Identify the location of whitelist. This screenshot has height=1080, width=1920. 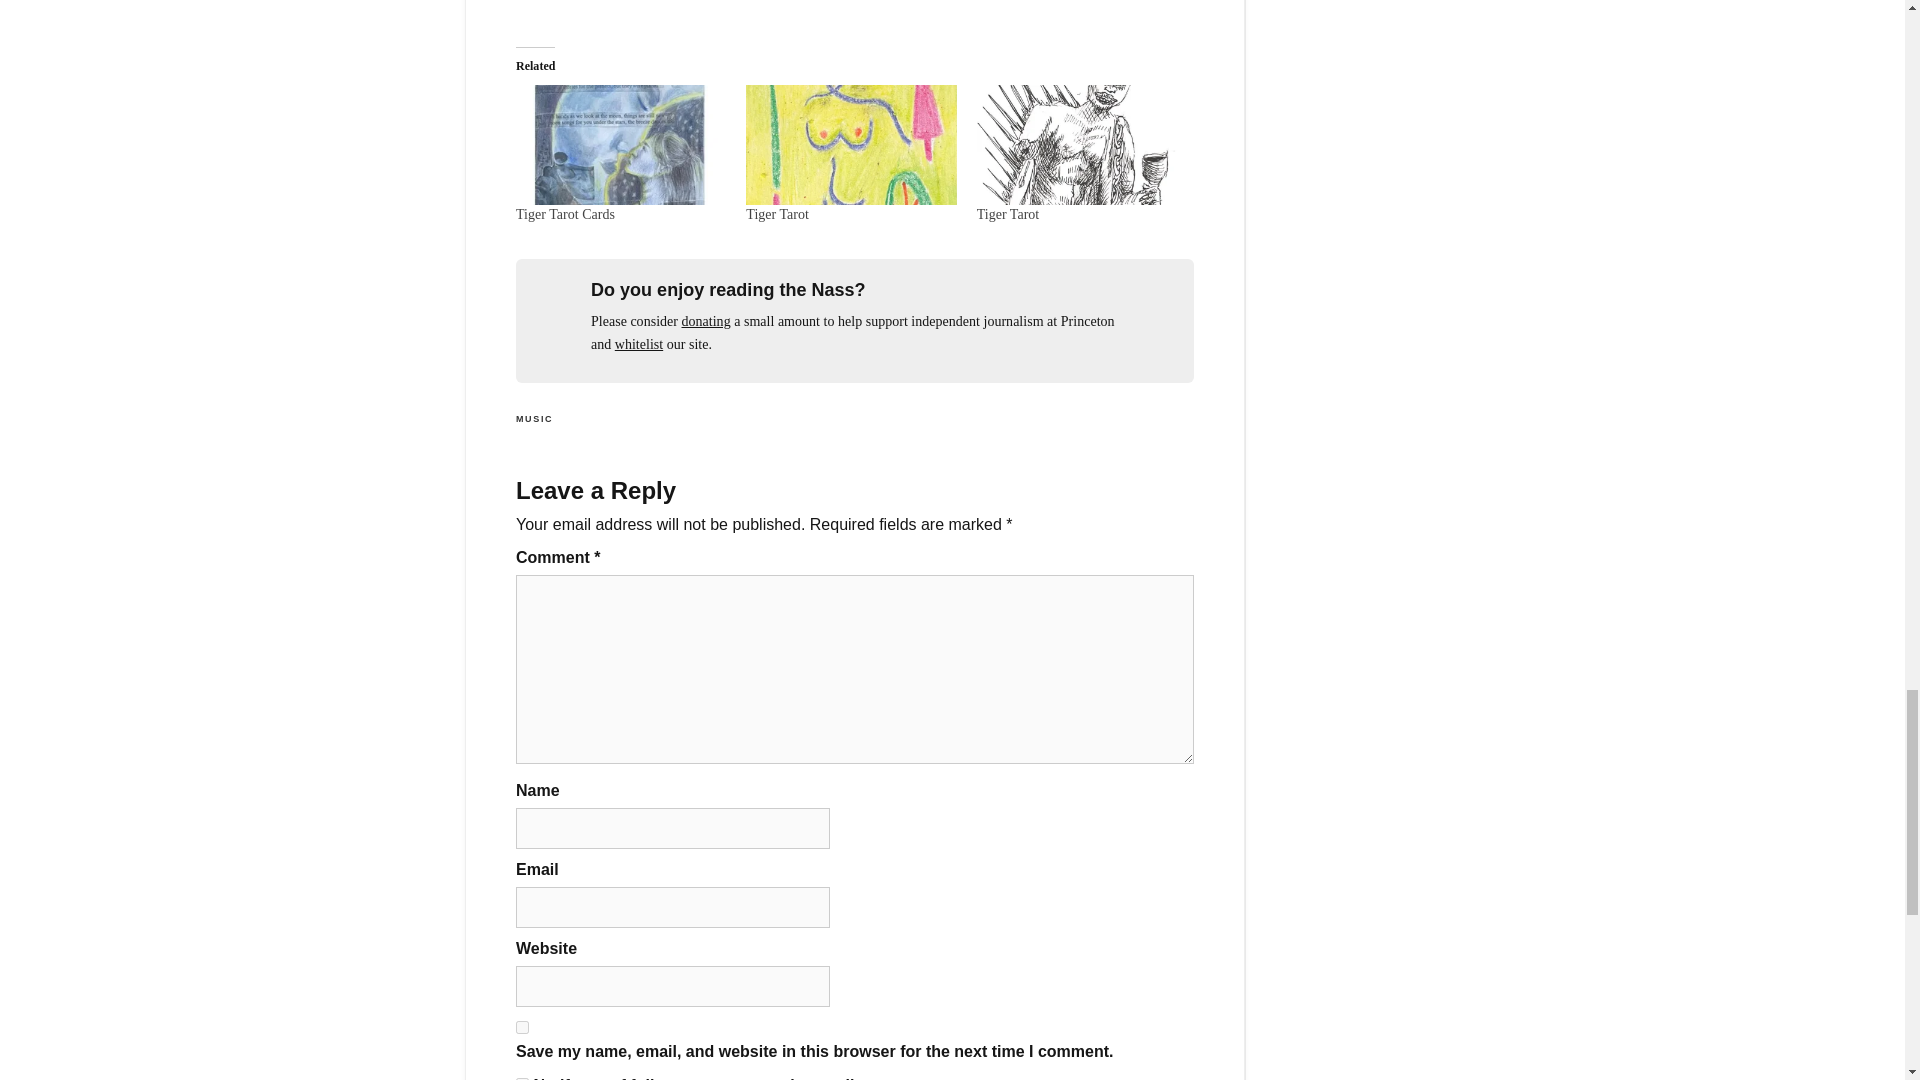
(638, 344).